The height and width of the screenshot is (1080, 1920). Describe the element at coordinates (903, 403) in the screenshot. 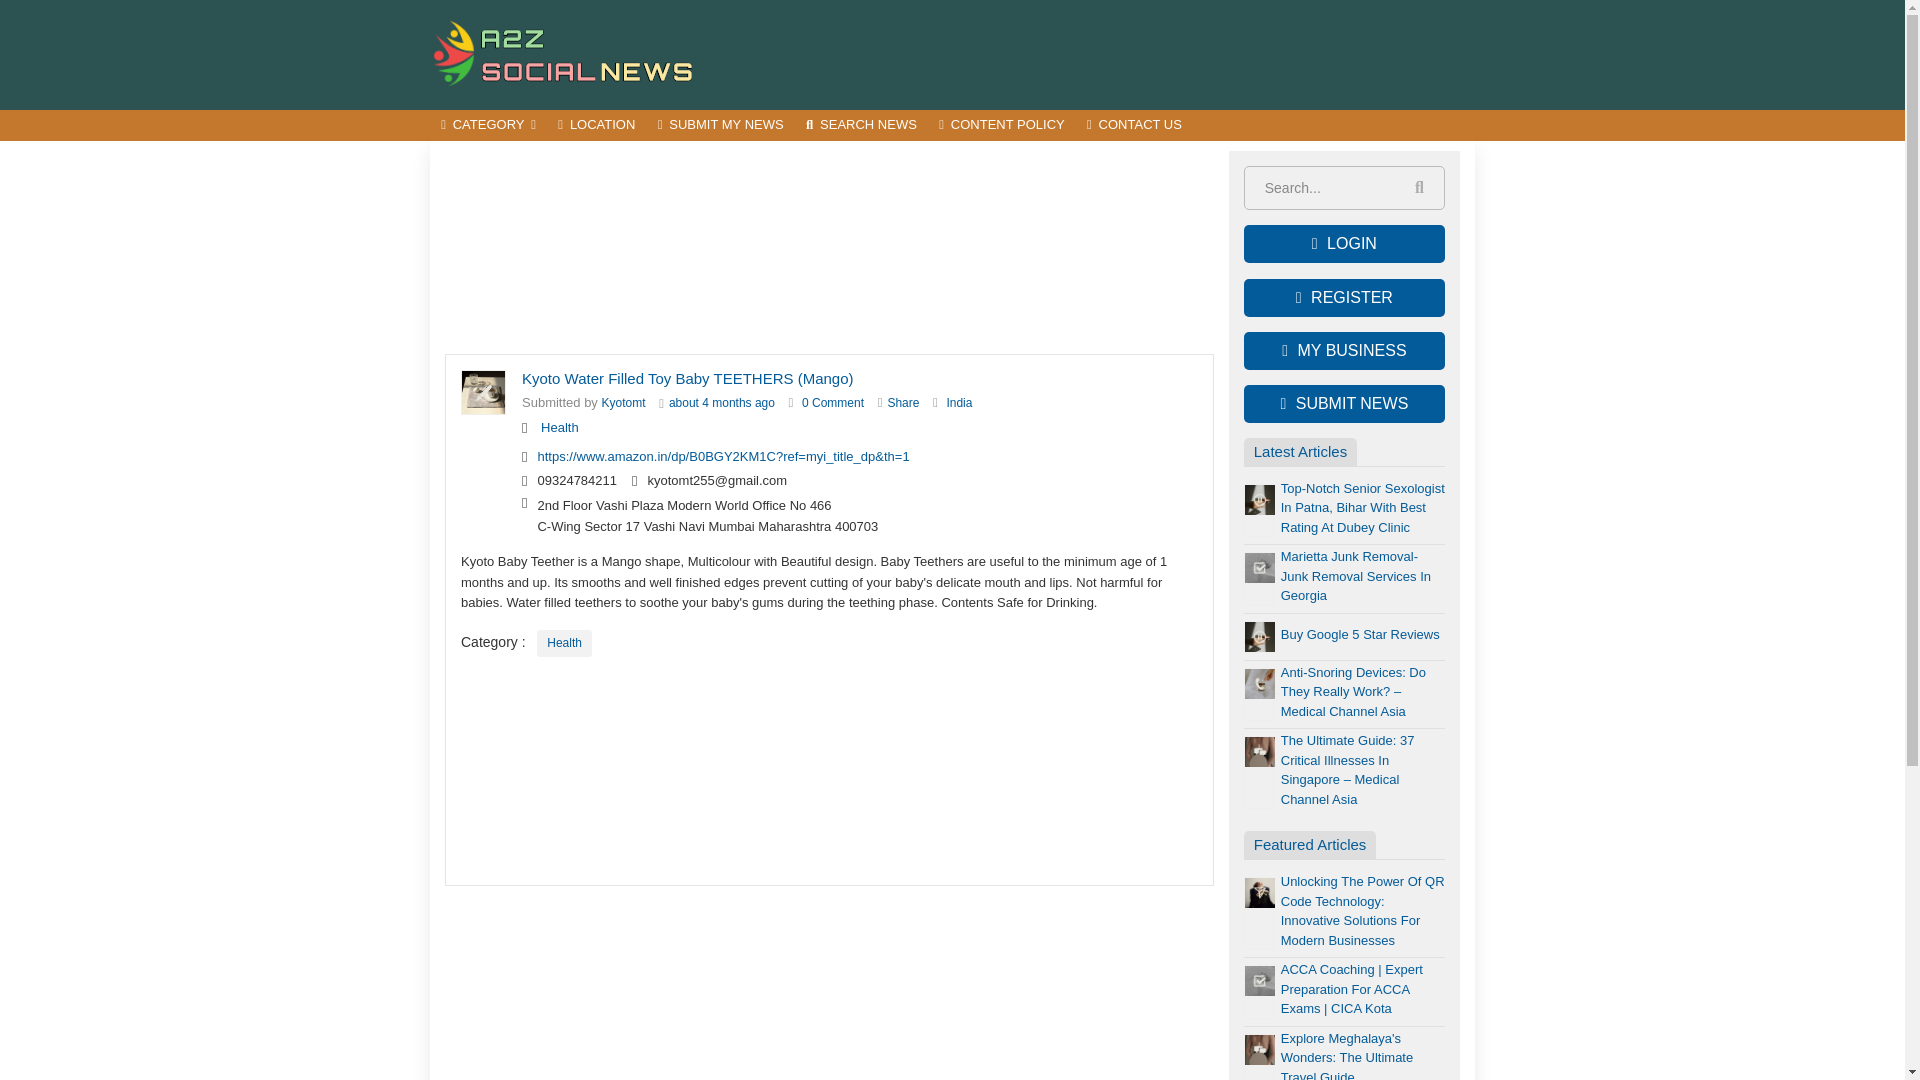

I see `Share` at that location.